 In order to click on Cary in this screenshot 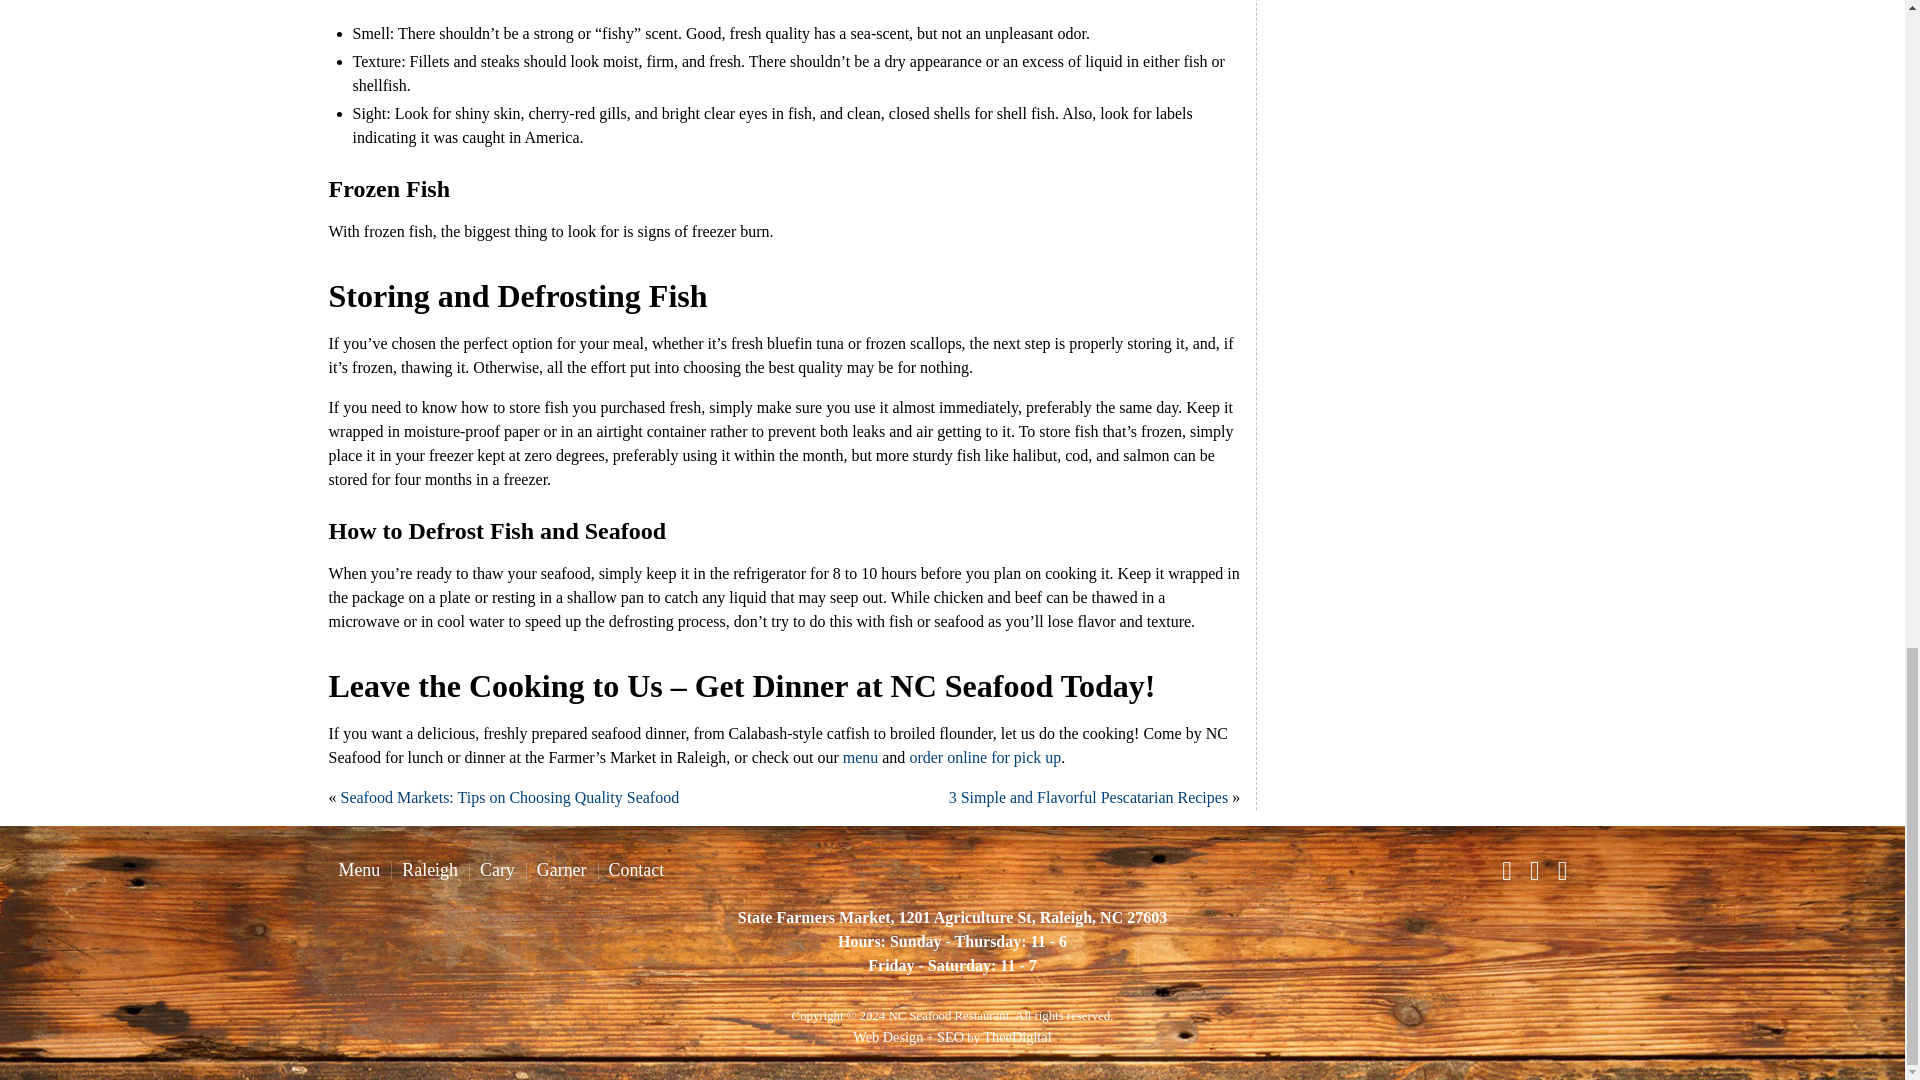, I will do `click(497, 870)`.